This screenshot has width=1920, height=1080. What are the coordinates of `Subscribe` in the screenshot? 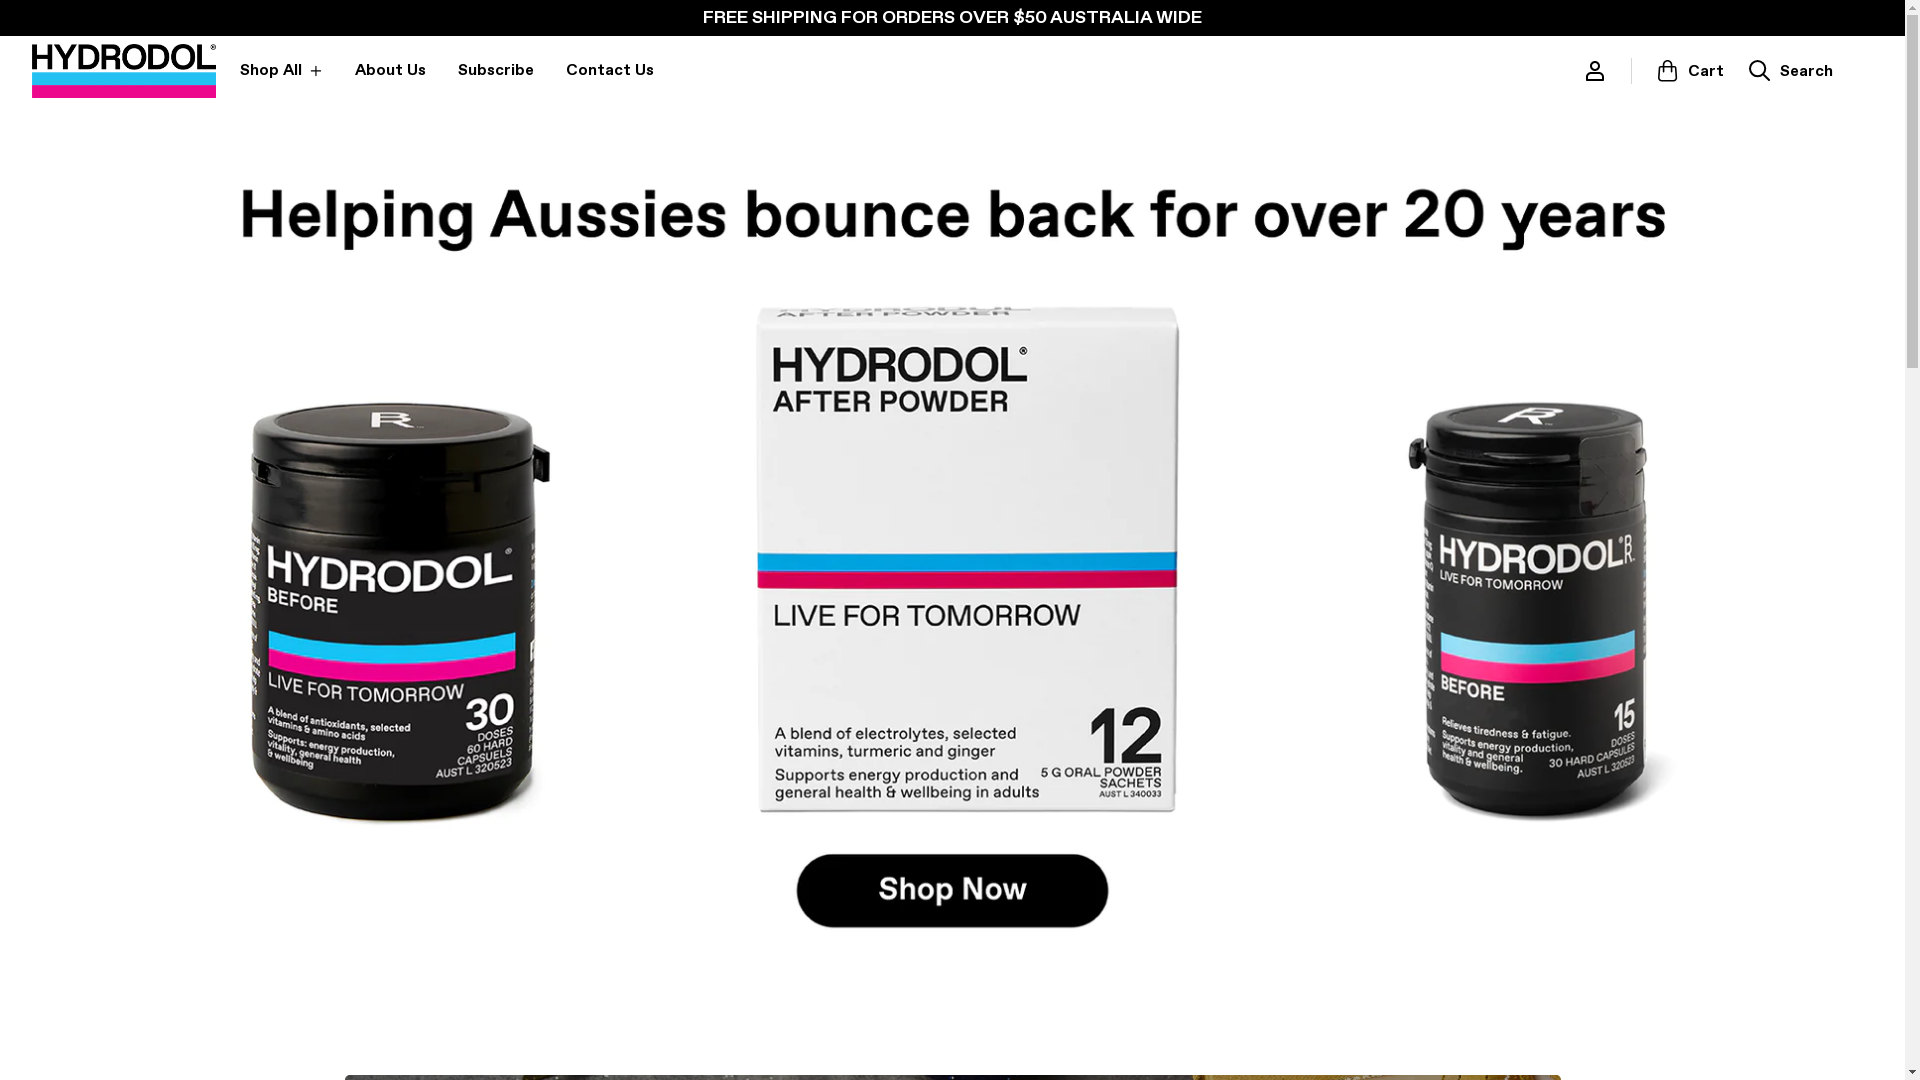 It's located at (496, 71).